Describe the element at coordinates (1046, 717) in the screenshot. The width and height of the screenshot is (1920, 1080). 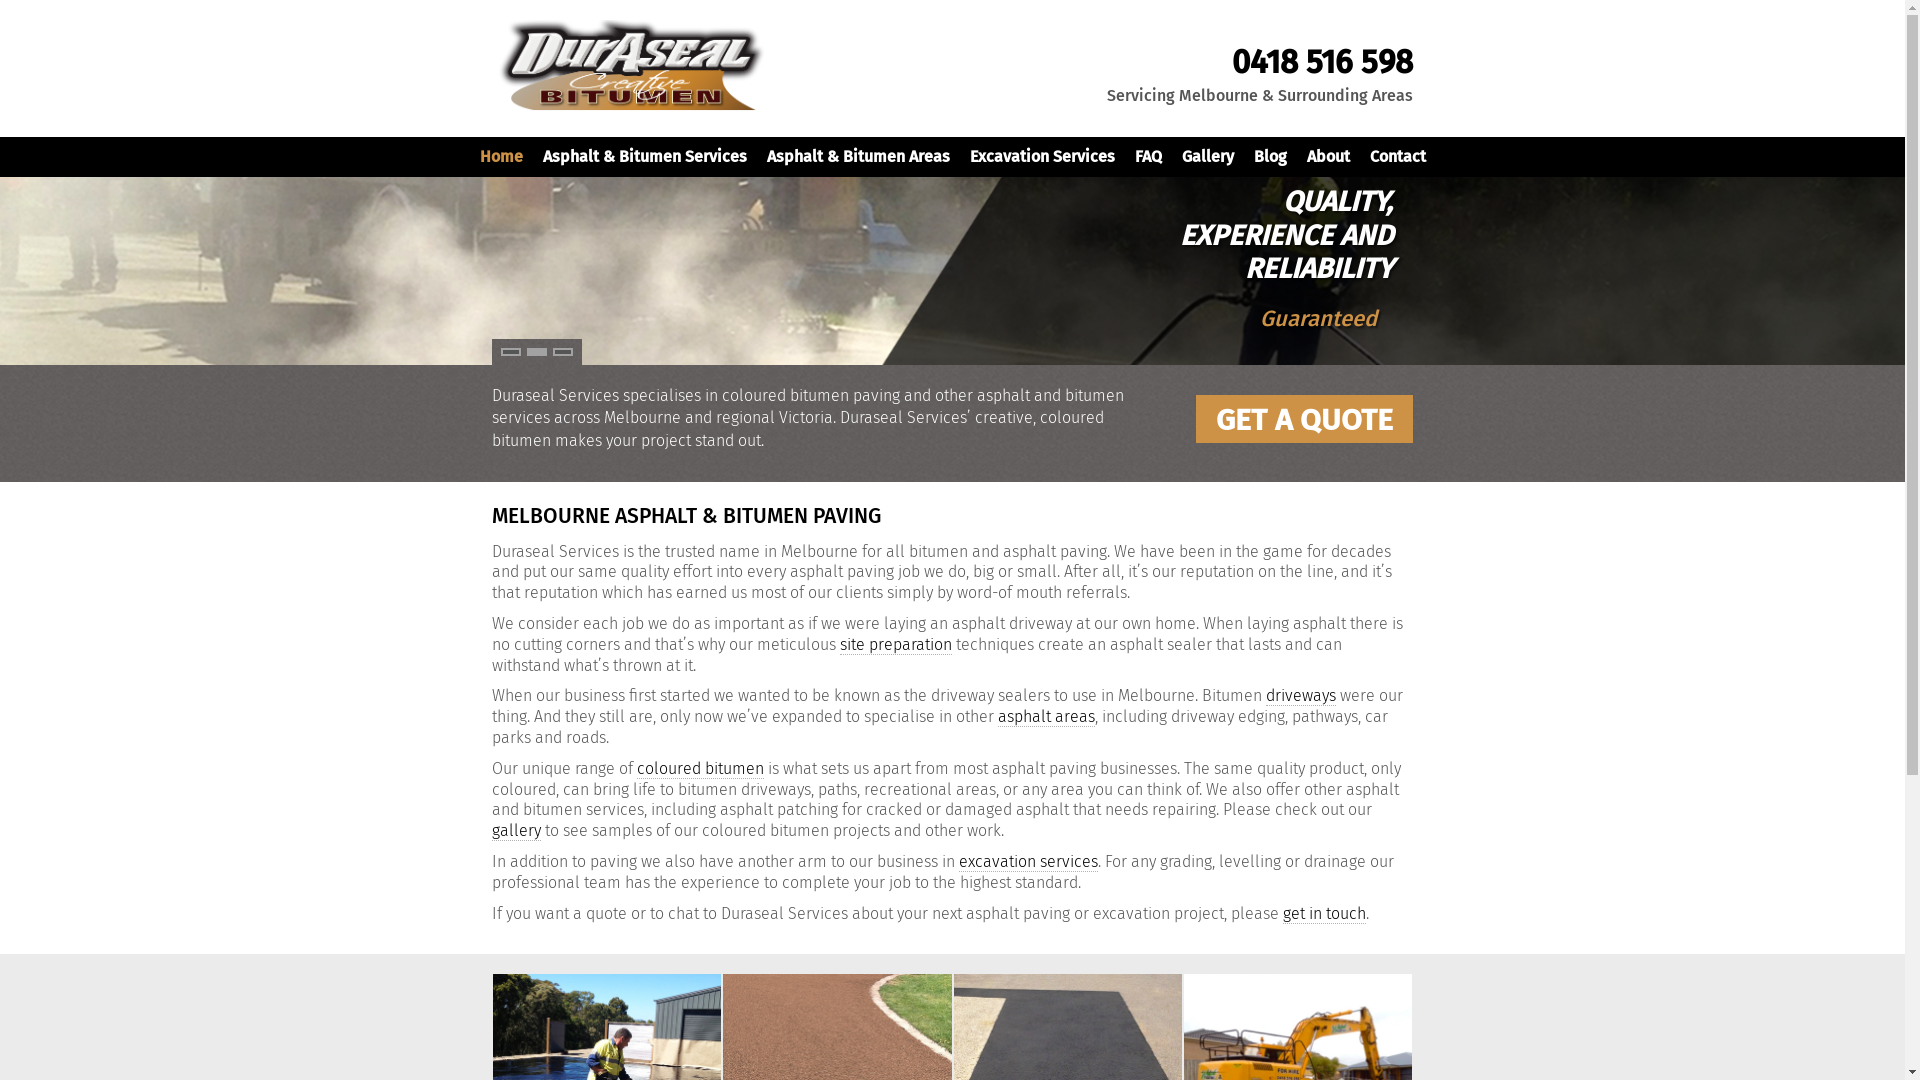
I see `asphalt areas` at that location.